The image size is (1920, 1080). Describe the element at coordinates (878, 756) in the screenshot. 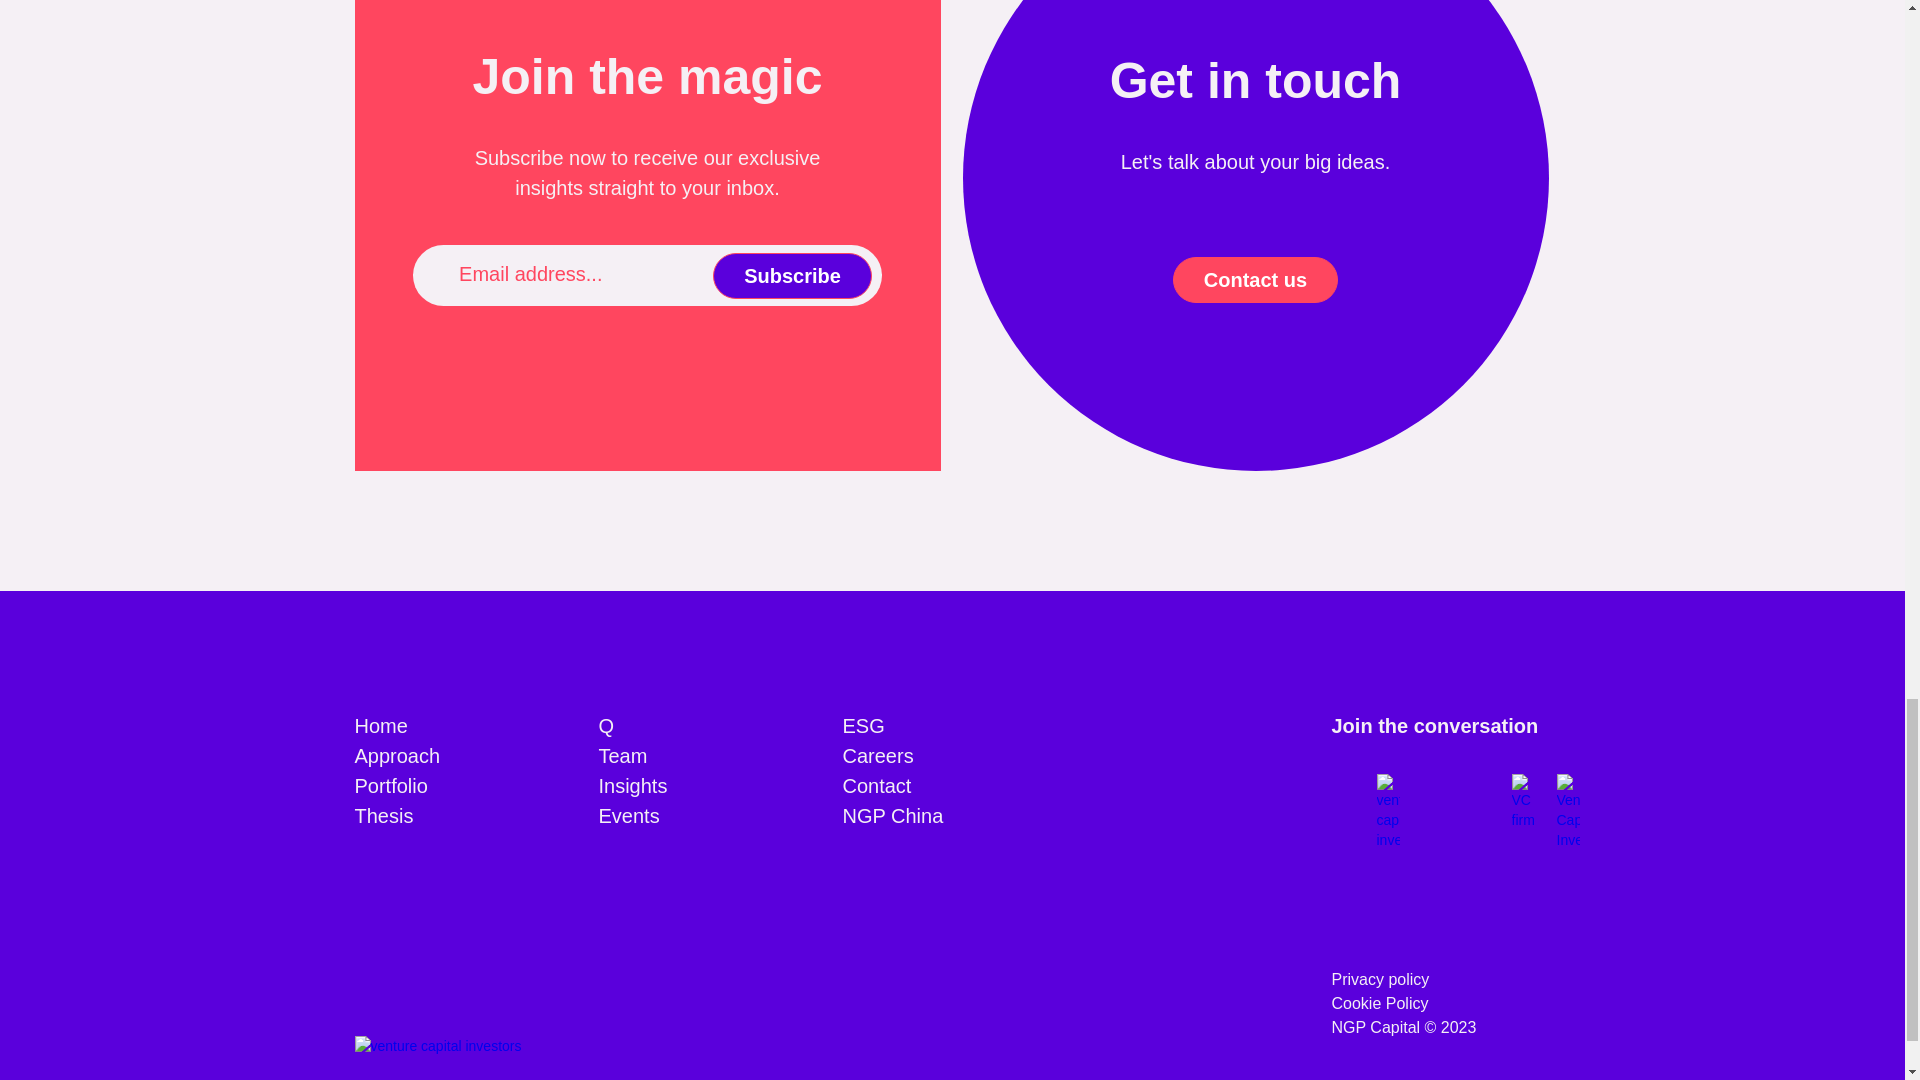

I see `Careers` at that location.